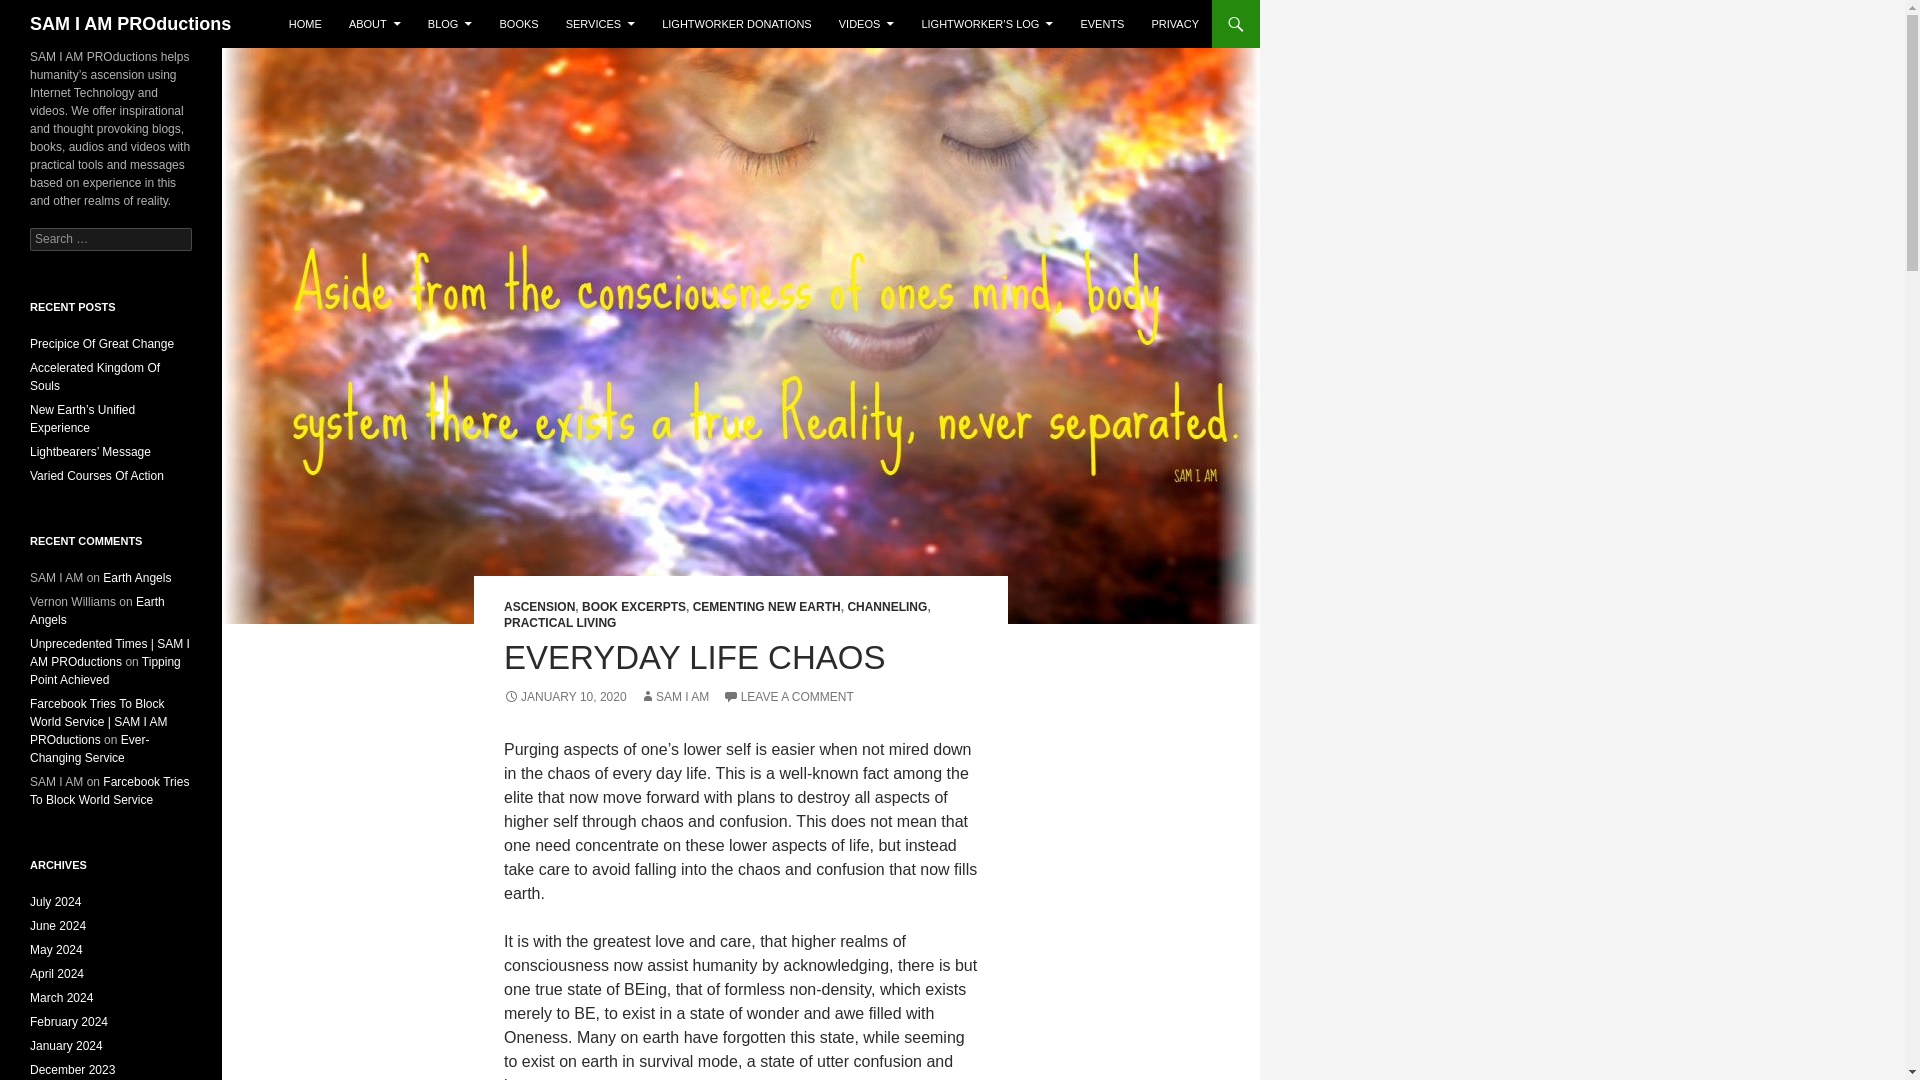  I want to click on PRACTICAL LIVING, so click(560, 622).